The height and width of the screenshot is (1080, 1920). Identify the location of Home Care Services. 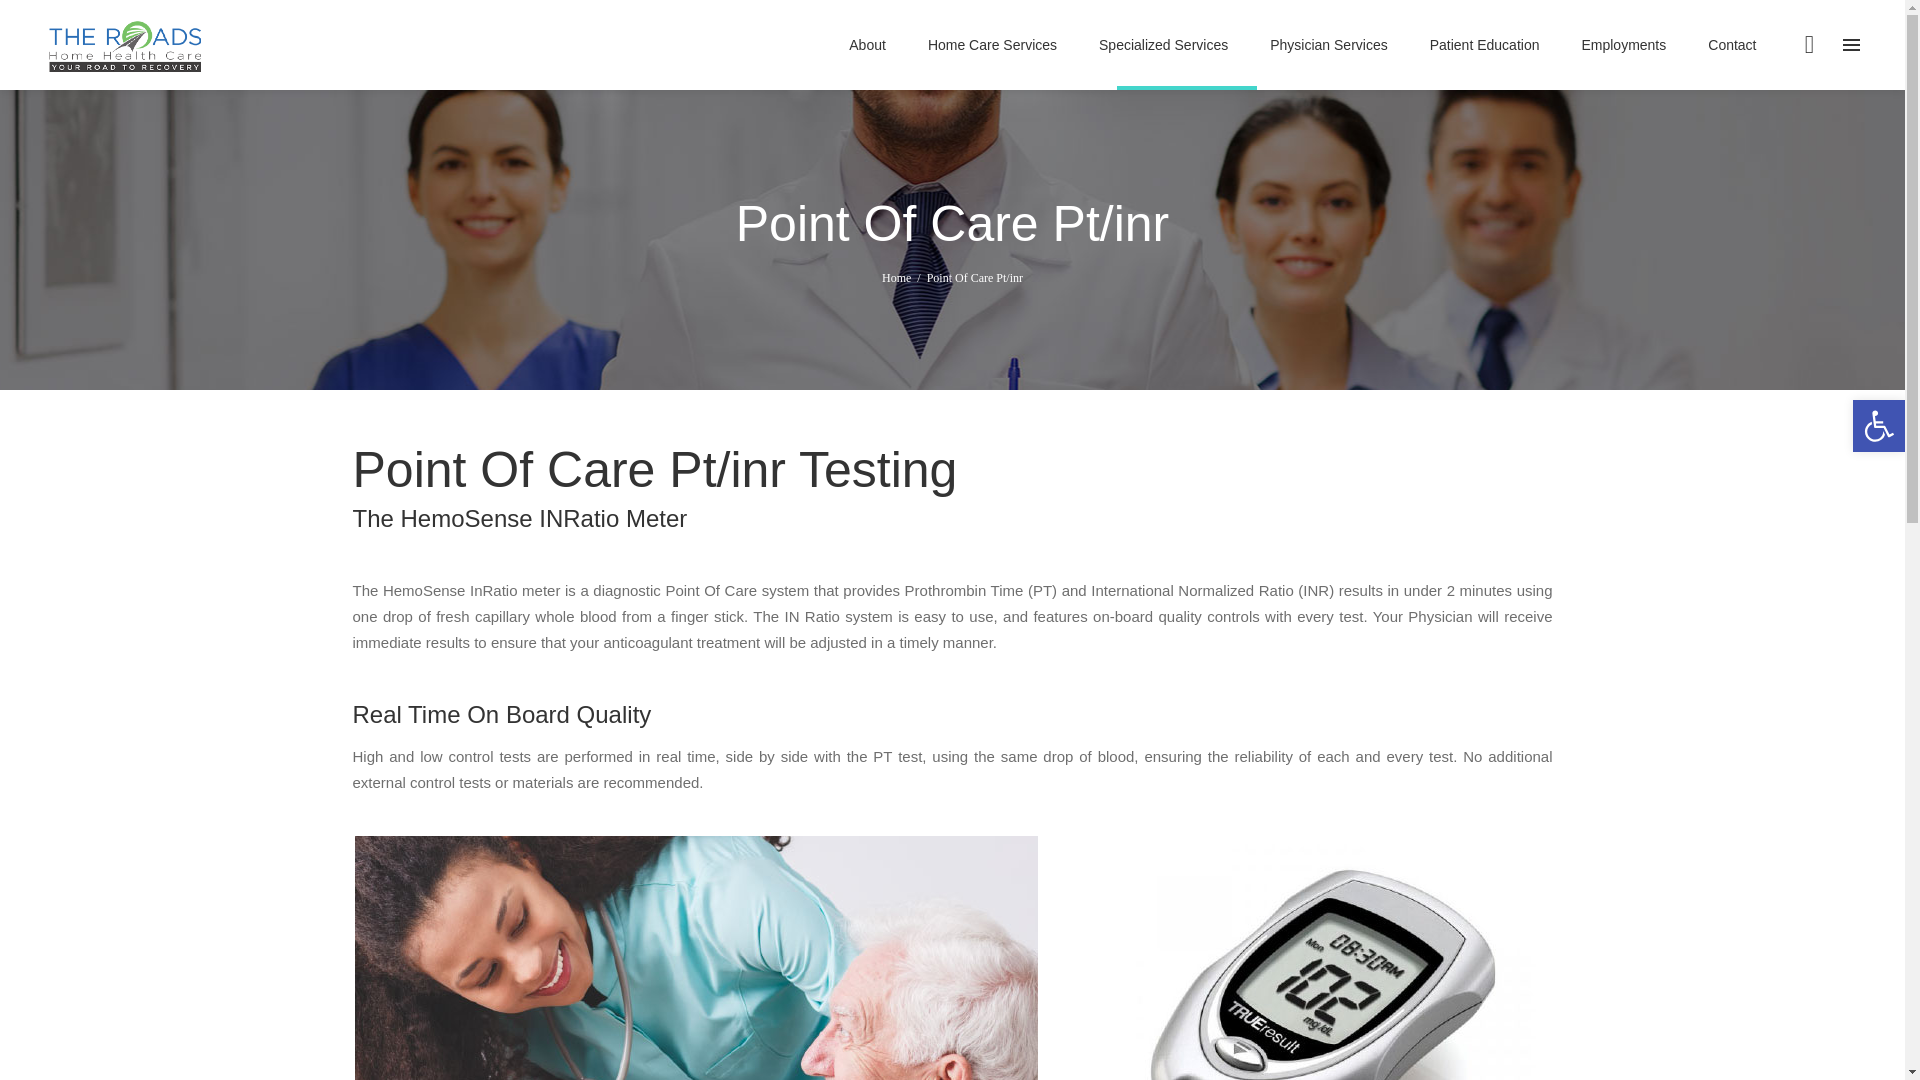
(992, 44).